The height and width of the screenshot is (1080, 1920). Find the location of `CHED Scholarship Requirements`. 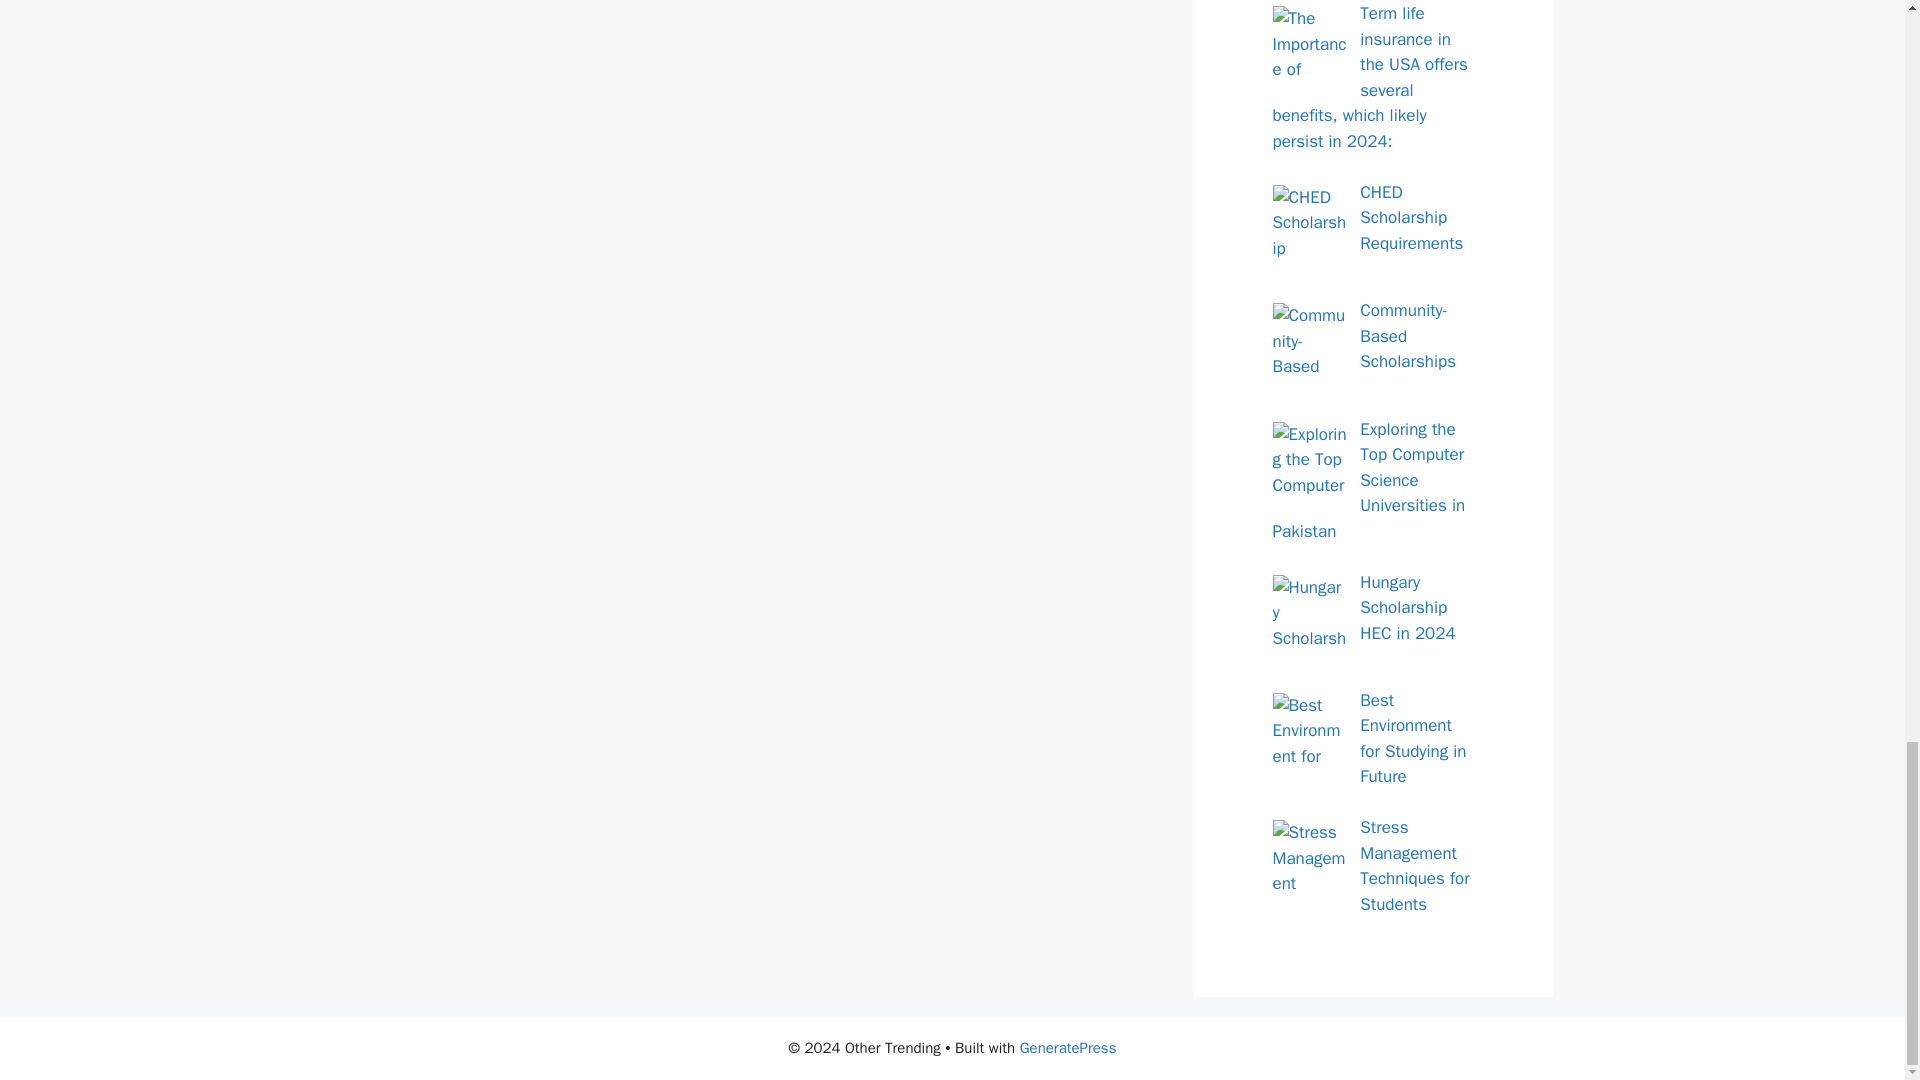

CHED Scholarship Requirements is located at coordinates (1411, 218).